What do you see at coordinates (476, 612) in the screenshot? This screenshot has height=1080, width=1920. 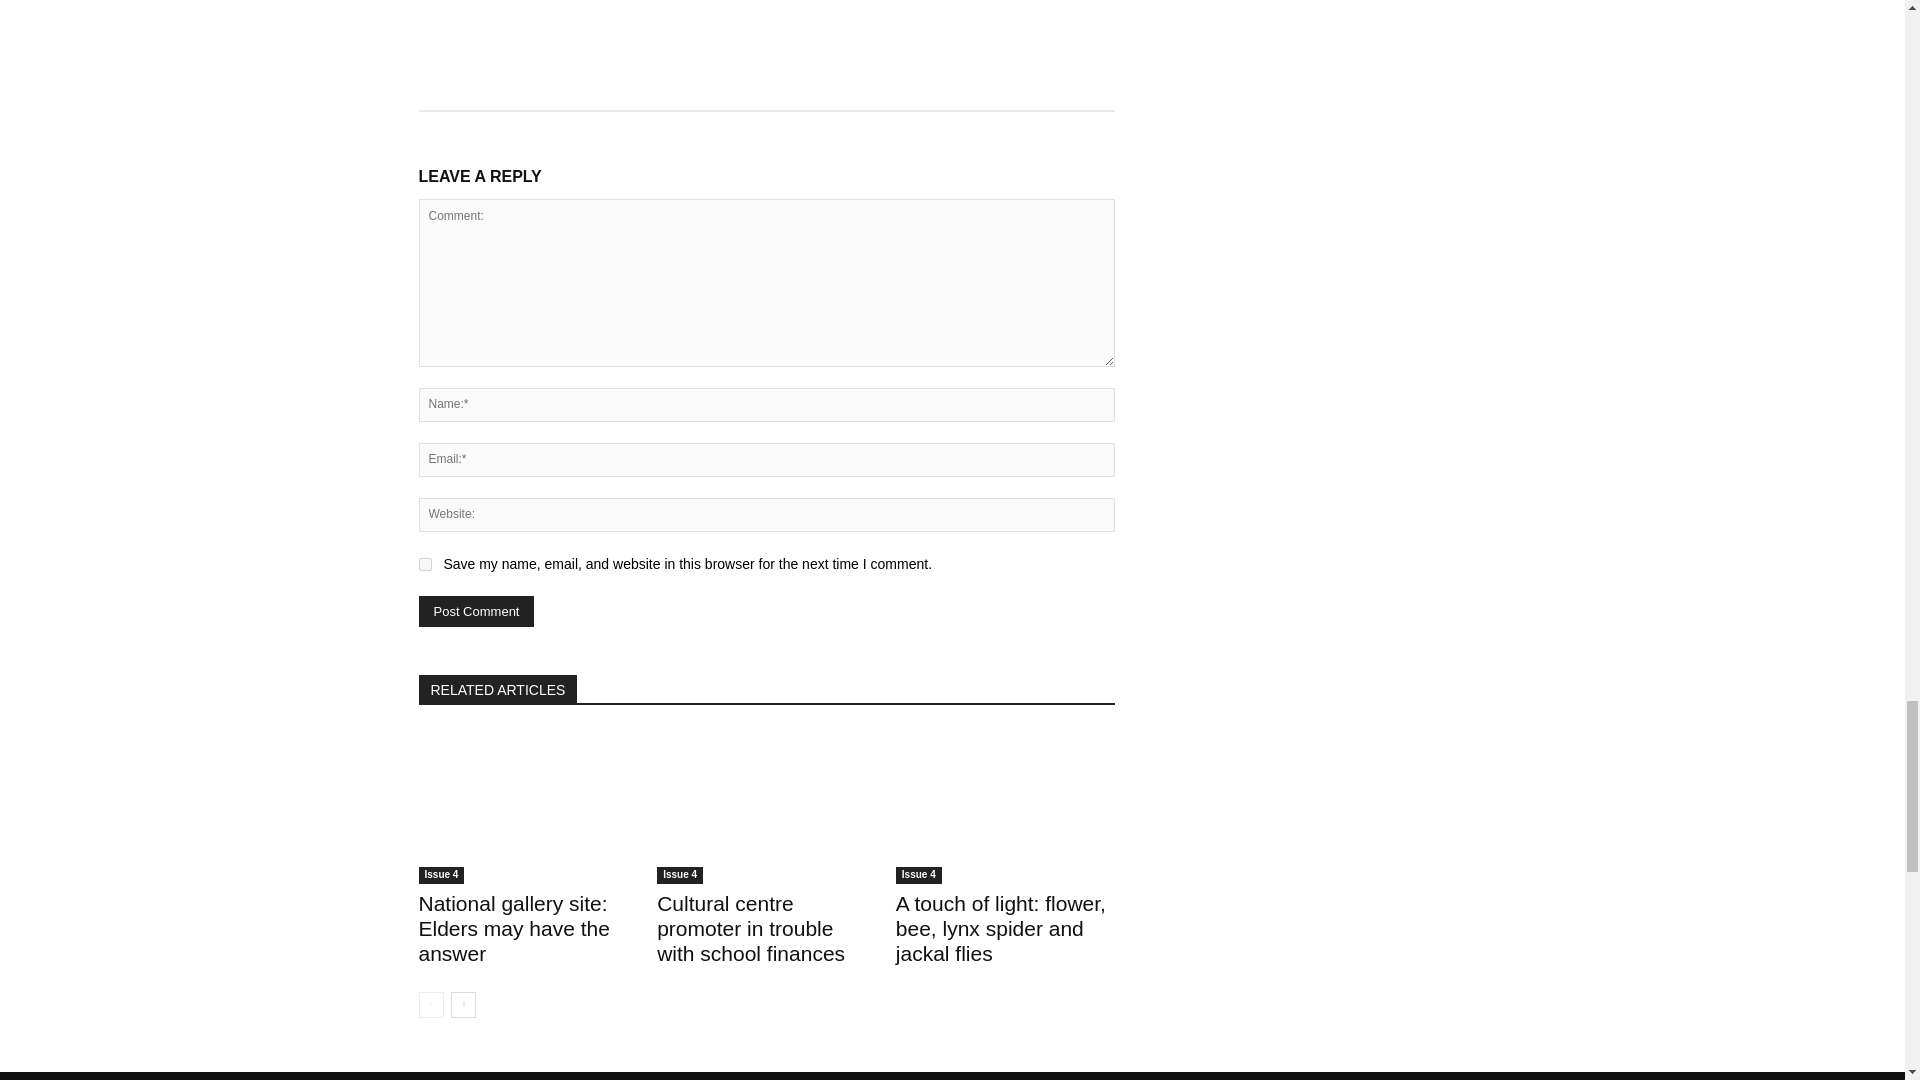 I see `Post Comment` at bounding box center [476, 612].